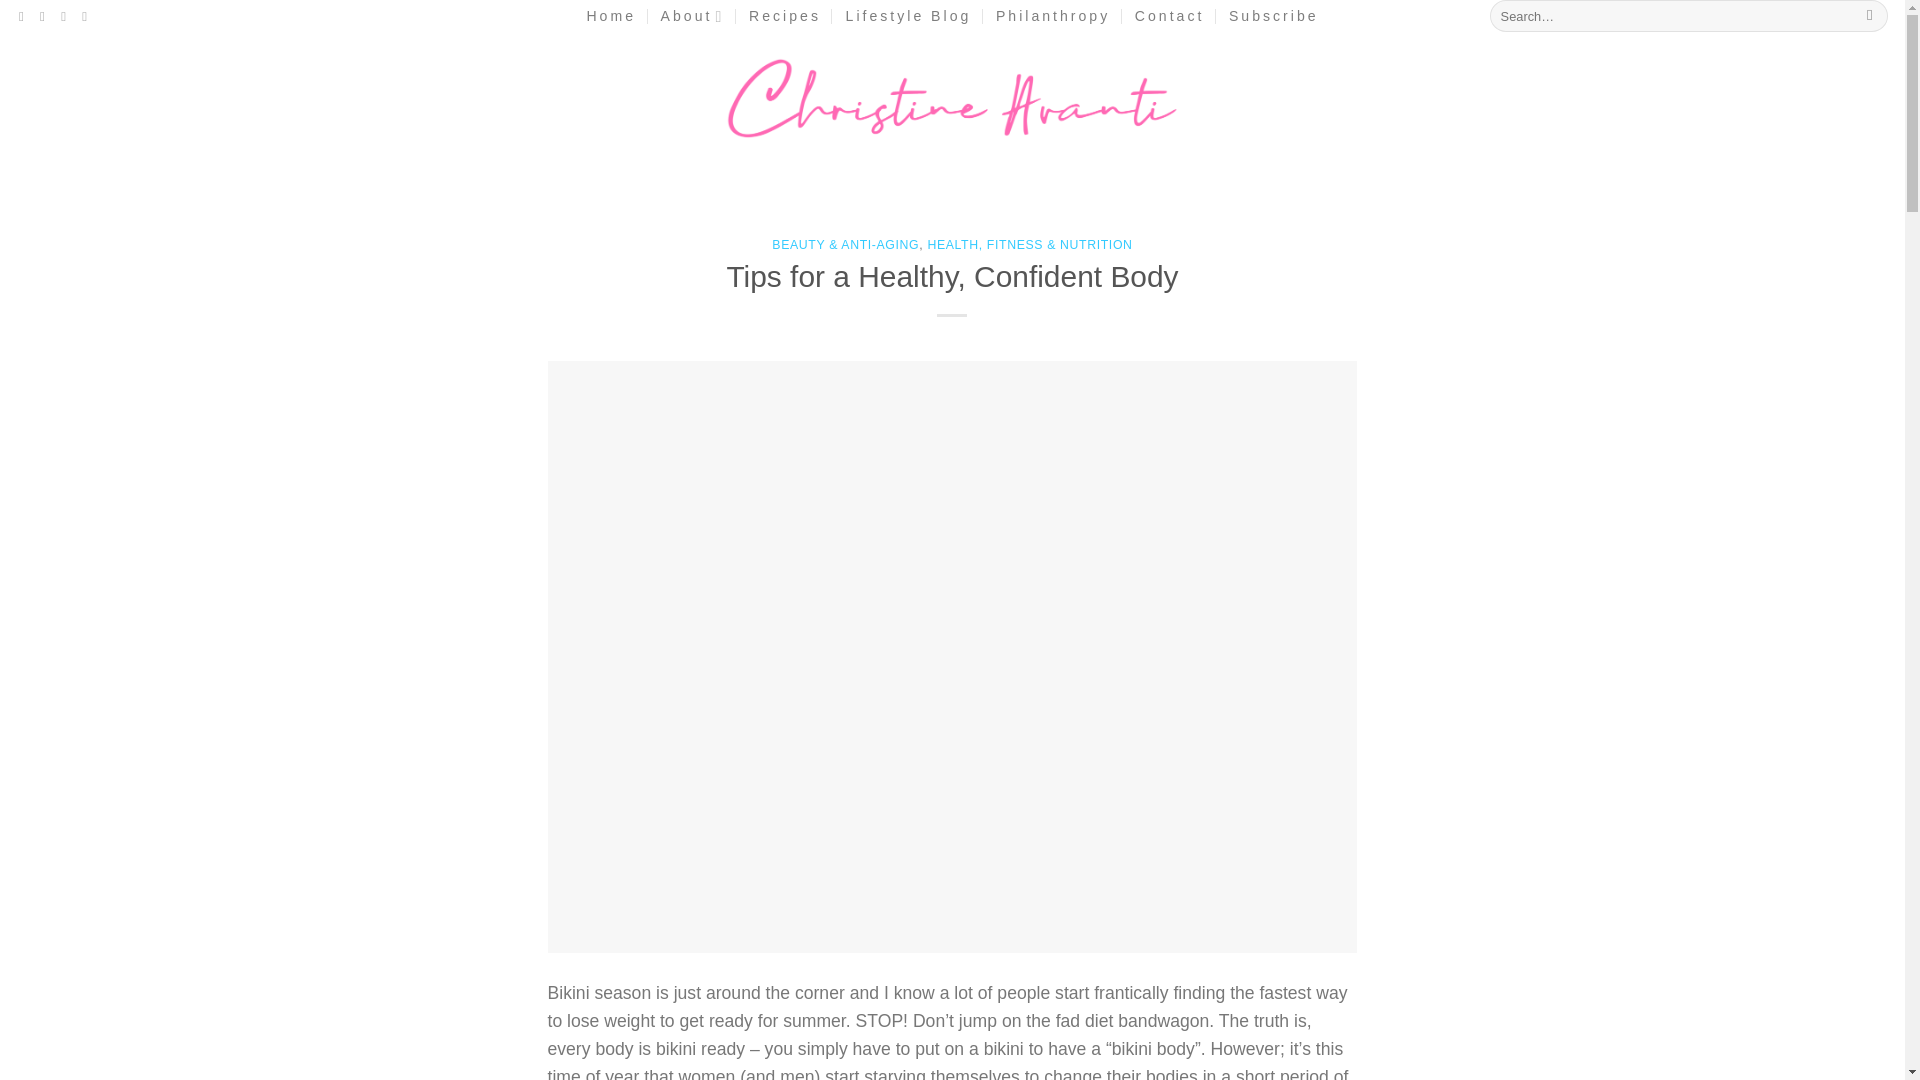  Describe the element at coordinates (692, 16) in the screenshot. I see `About` at that location.